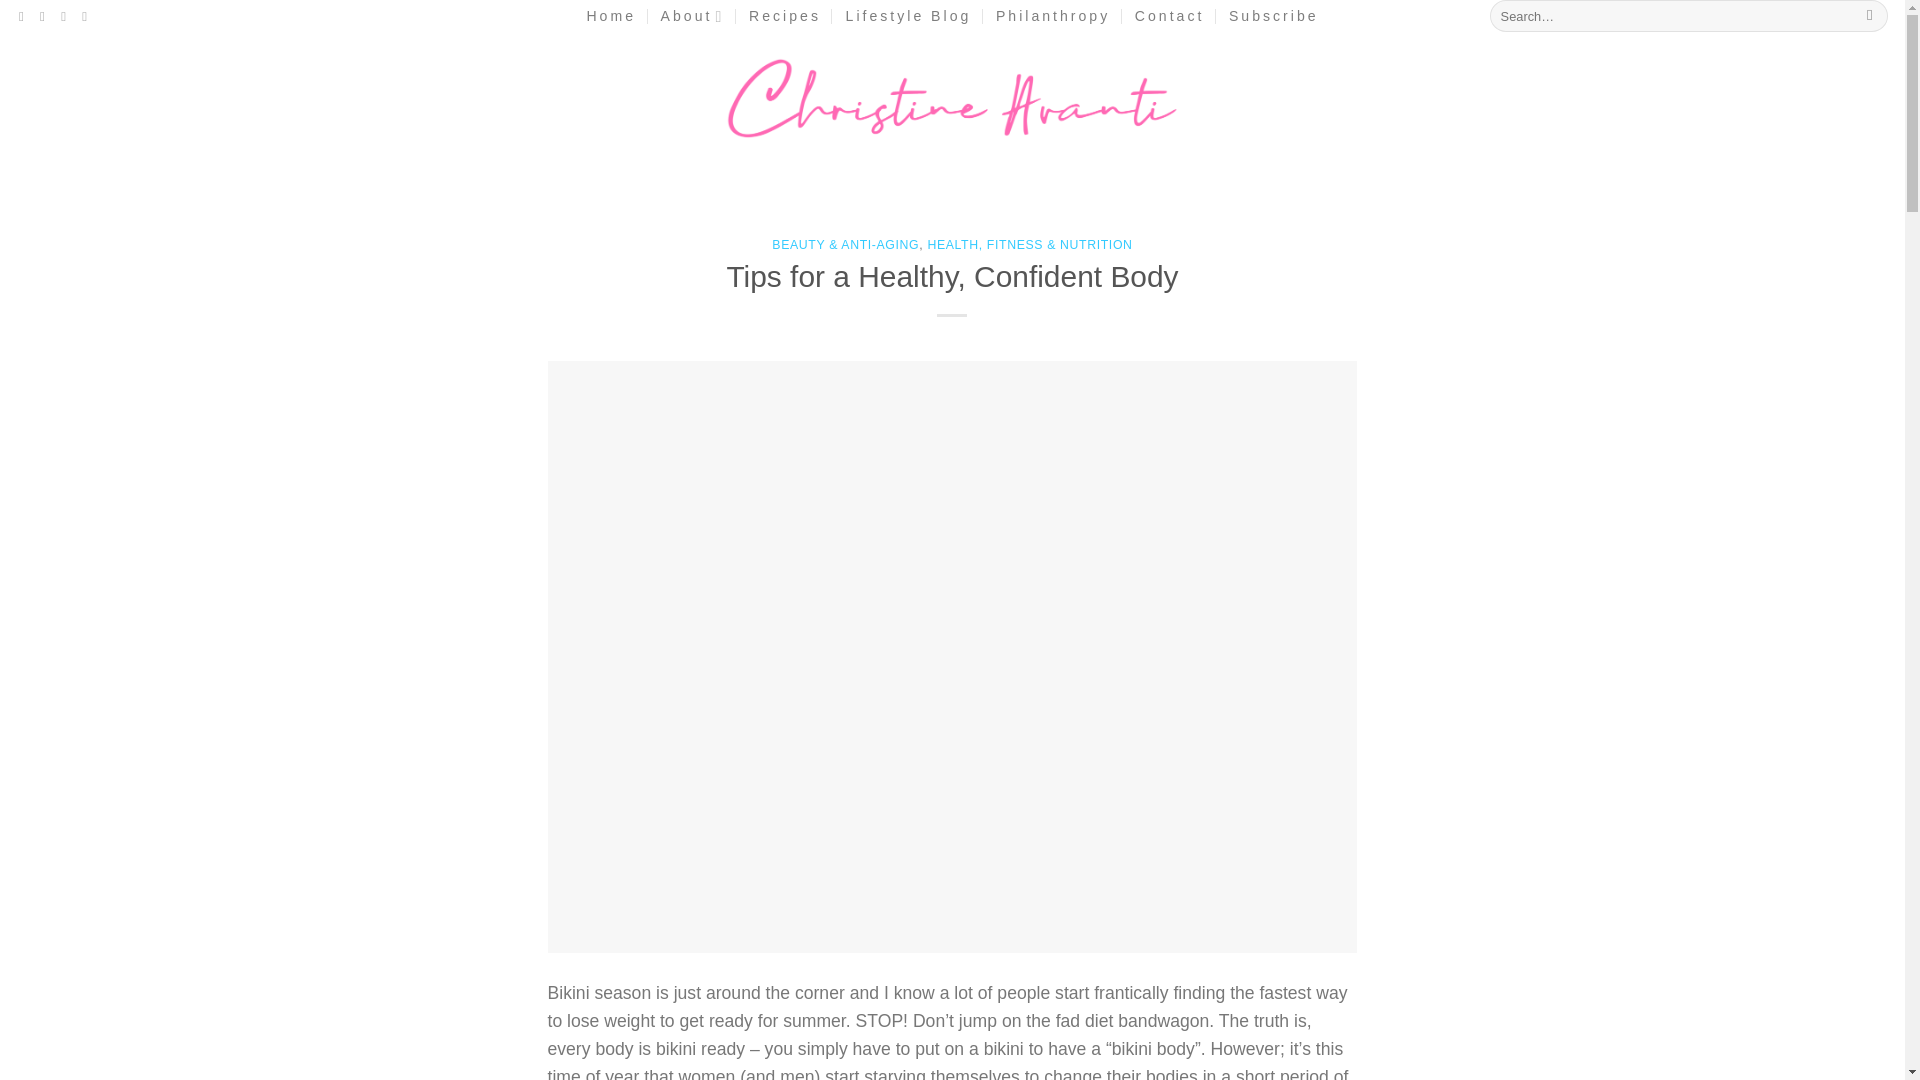  Describe the element at coordinates (692, 16) in the screenshot. I see `About` at that location.